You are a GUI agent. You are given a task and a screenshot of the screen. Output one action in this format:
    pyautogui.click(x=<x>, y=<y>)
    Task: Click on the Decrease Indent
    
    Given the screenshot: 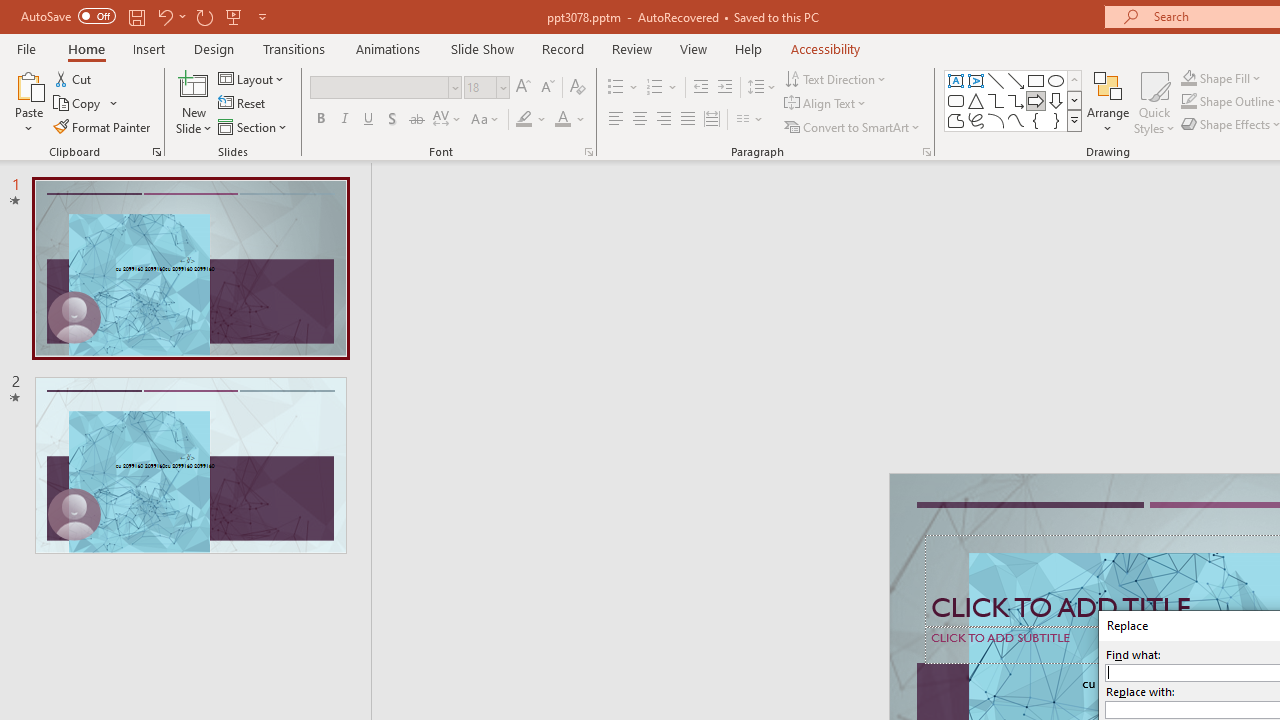 What is the action you would take?
    pyautogui.click(x=700, y=88)
    